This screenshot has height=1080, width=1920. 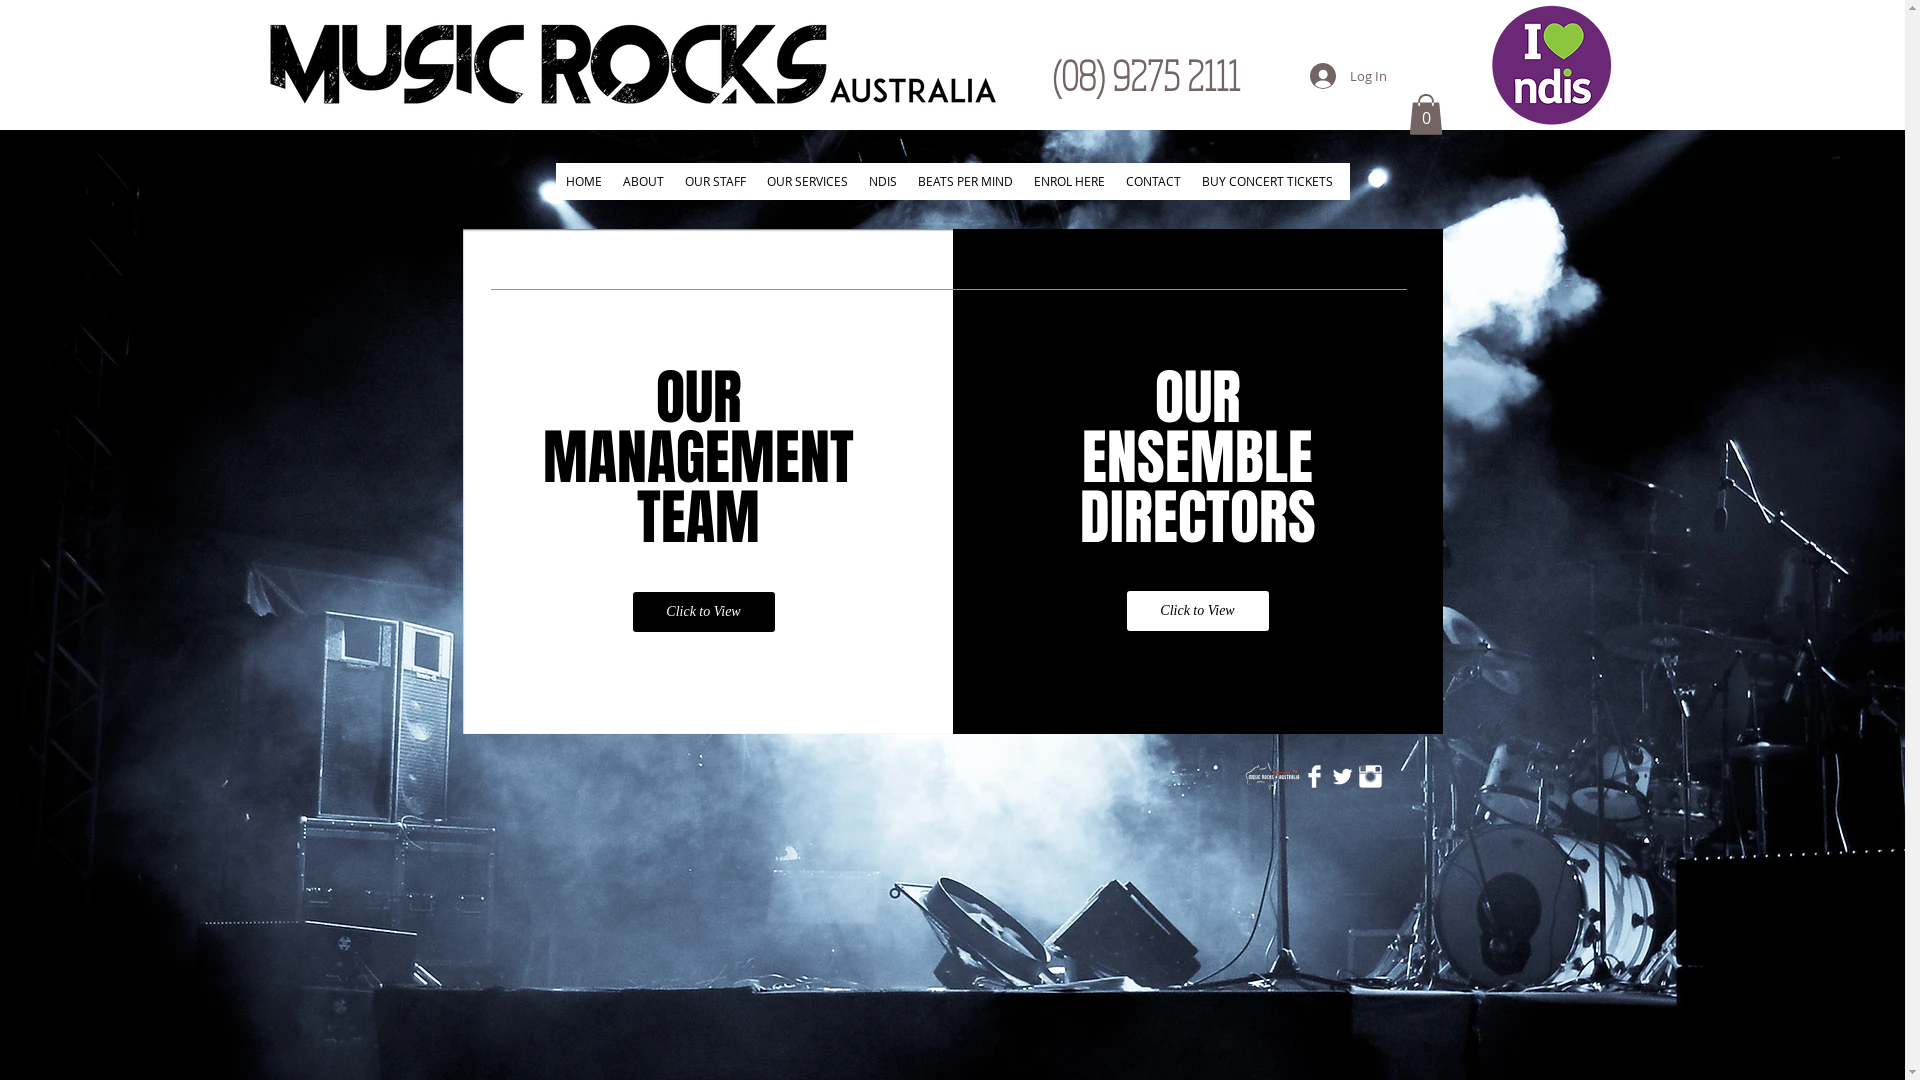 What do you see at coordinates (882, 182) in the screenshot?
I see `NDIS` at bounding box center [882, 182].